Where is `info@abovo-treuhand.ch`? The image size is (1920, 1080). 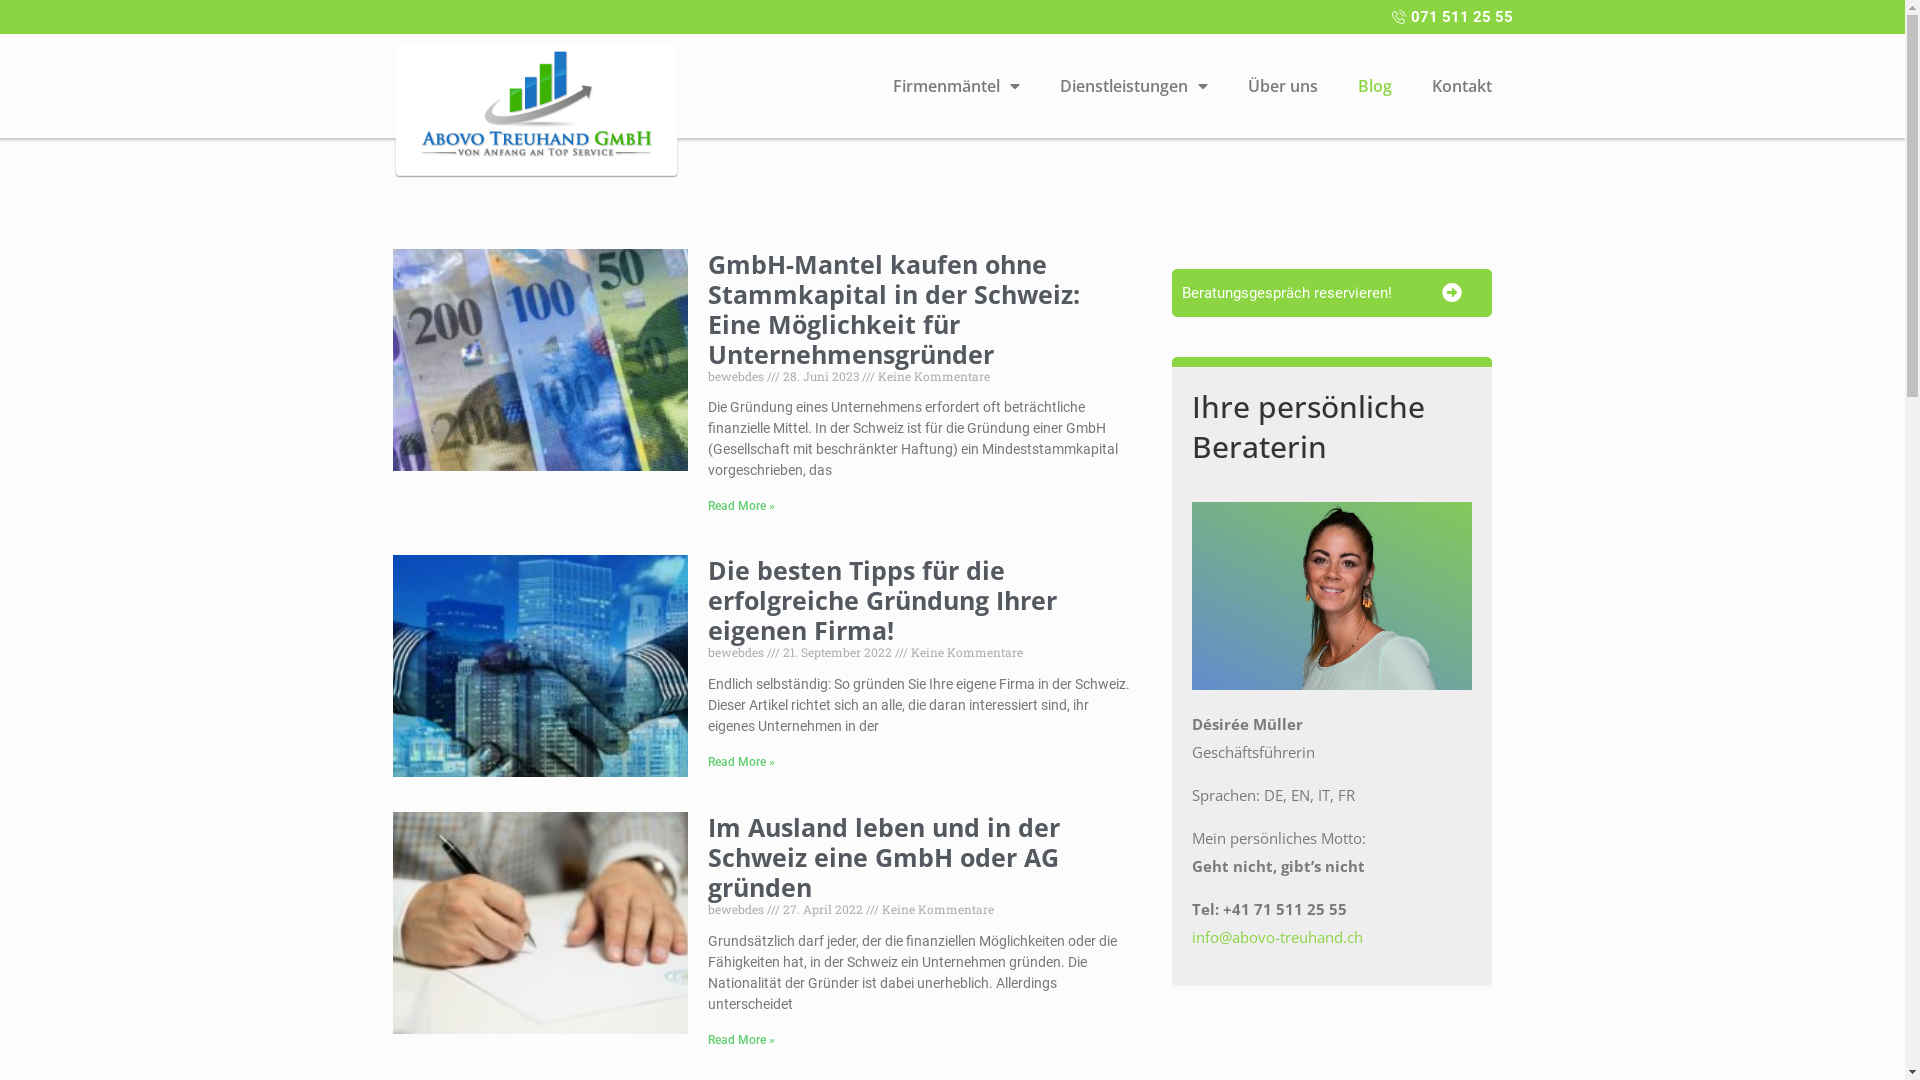
info@abovo-treuhand.ch is located at coordinates (1278, 937).